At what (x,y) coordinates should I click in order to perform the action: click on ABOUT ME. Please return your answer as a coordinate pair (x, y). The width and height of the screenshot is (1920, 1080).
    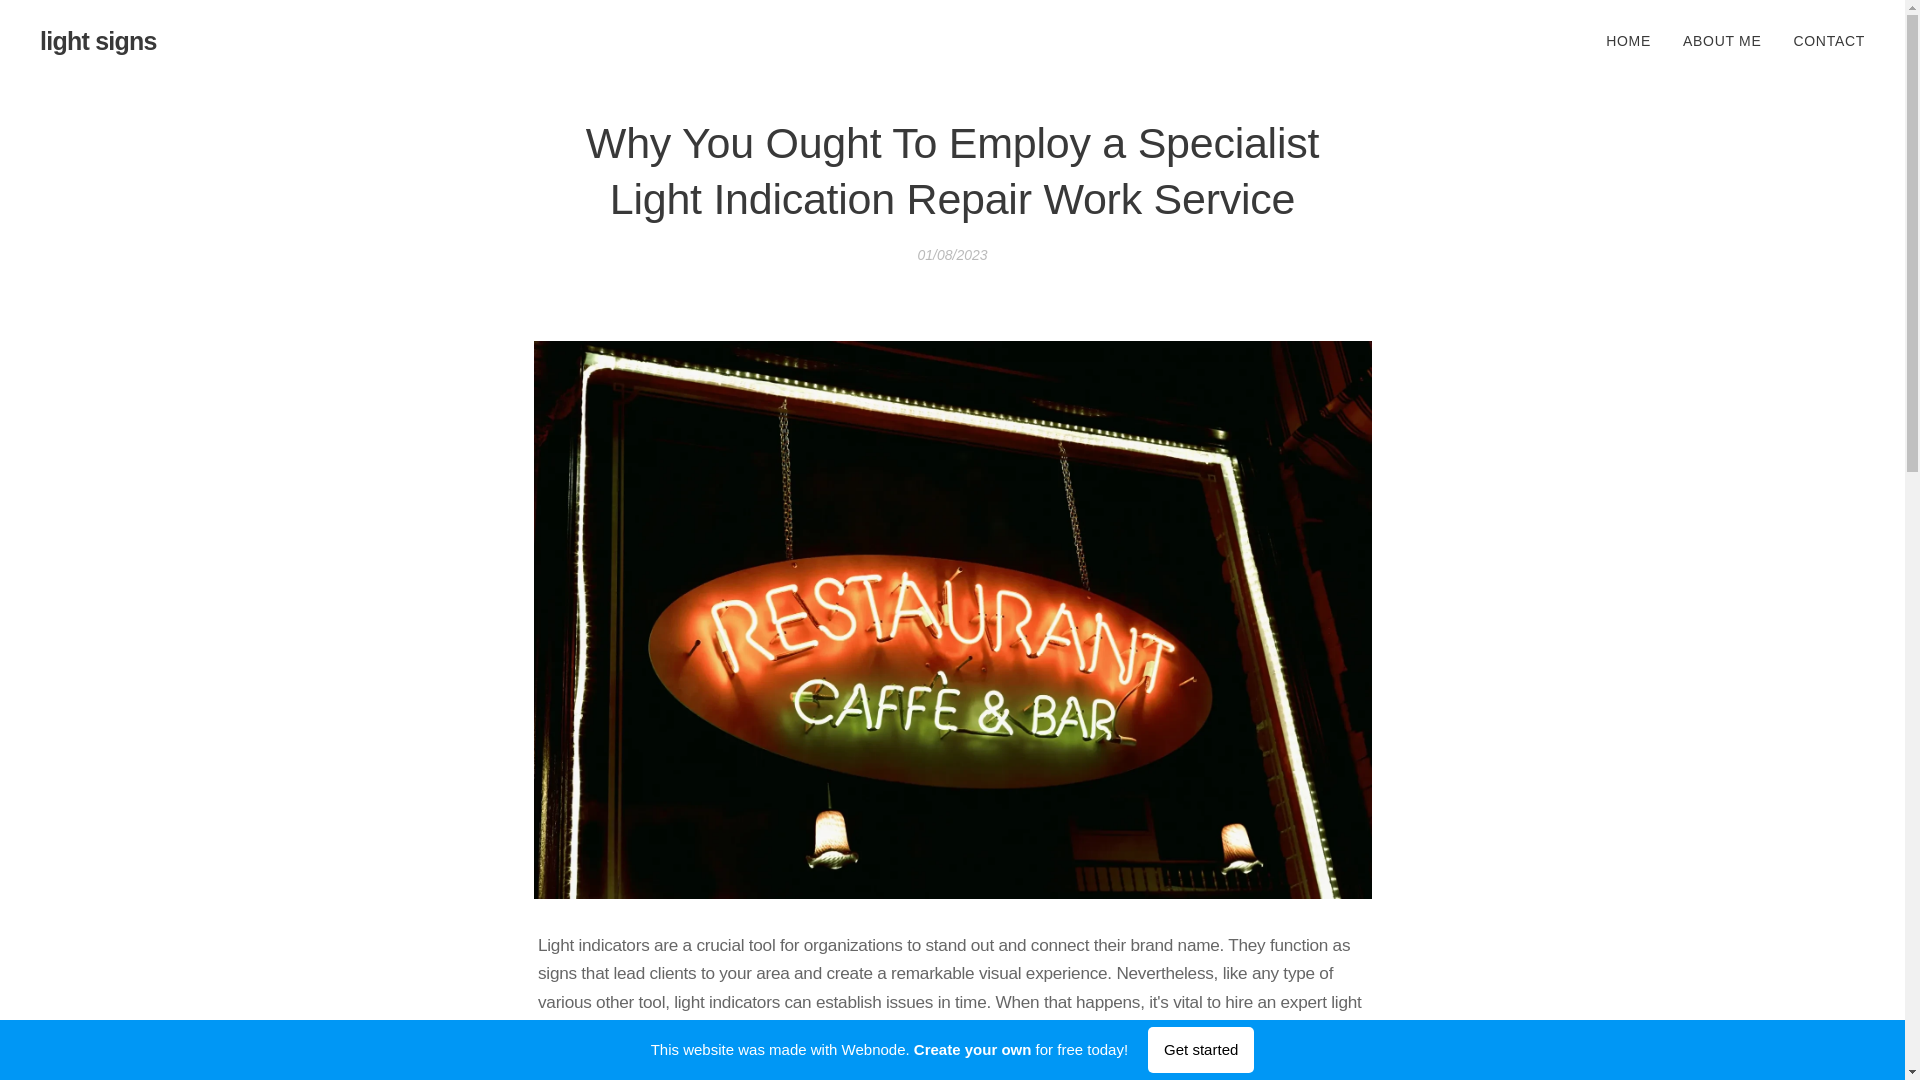
    Looking at the image, I should click on (1722, 40).